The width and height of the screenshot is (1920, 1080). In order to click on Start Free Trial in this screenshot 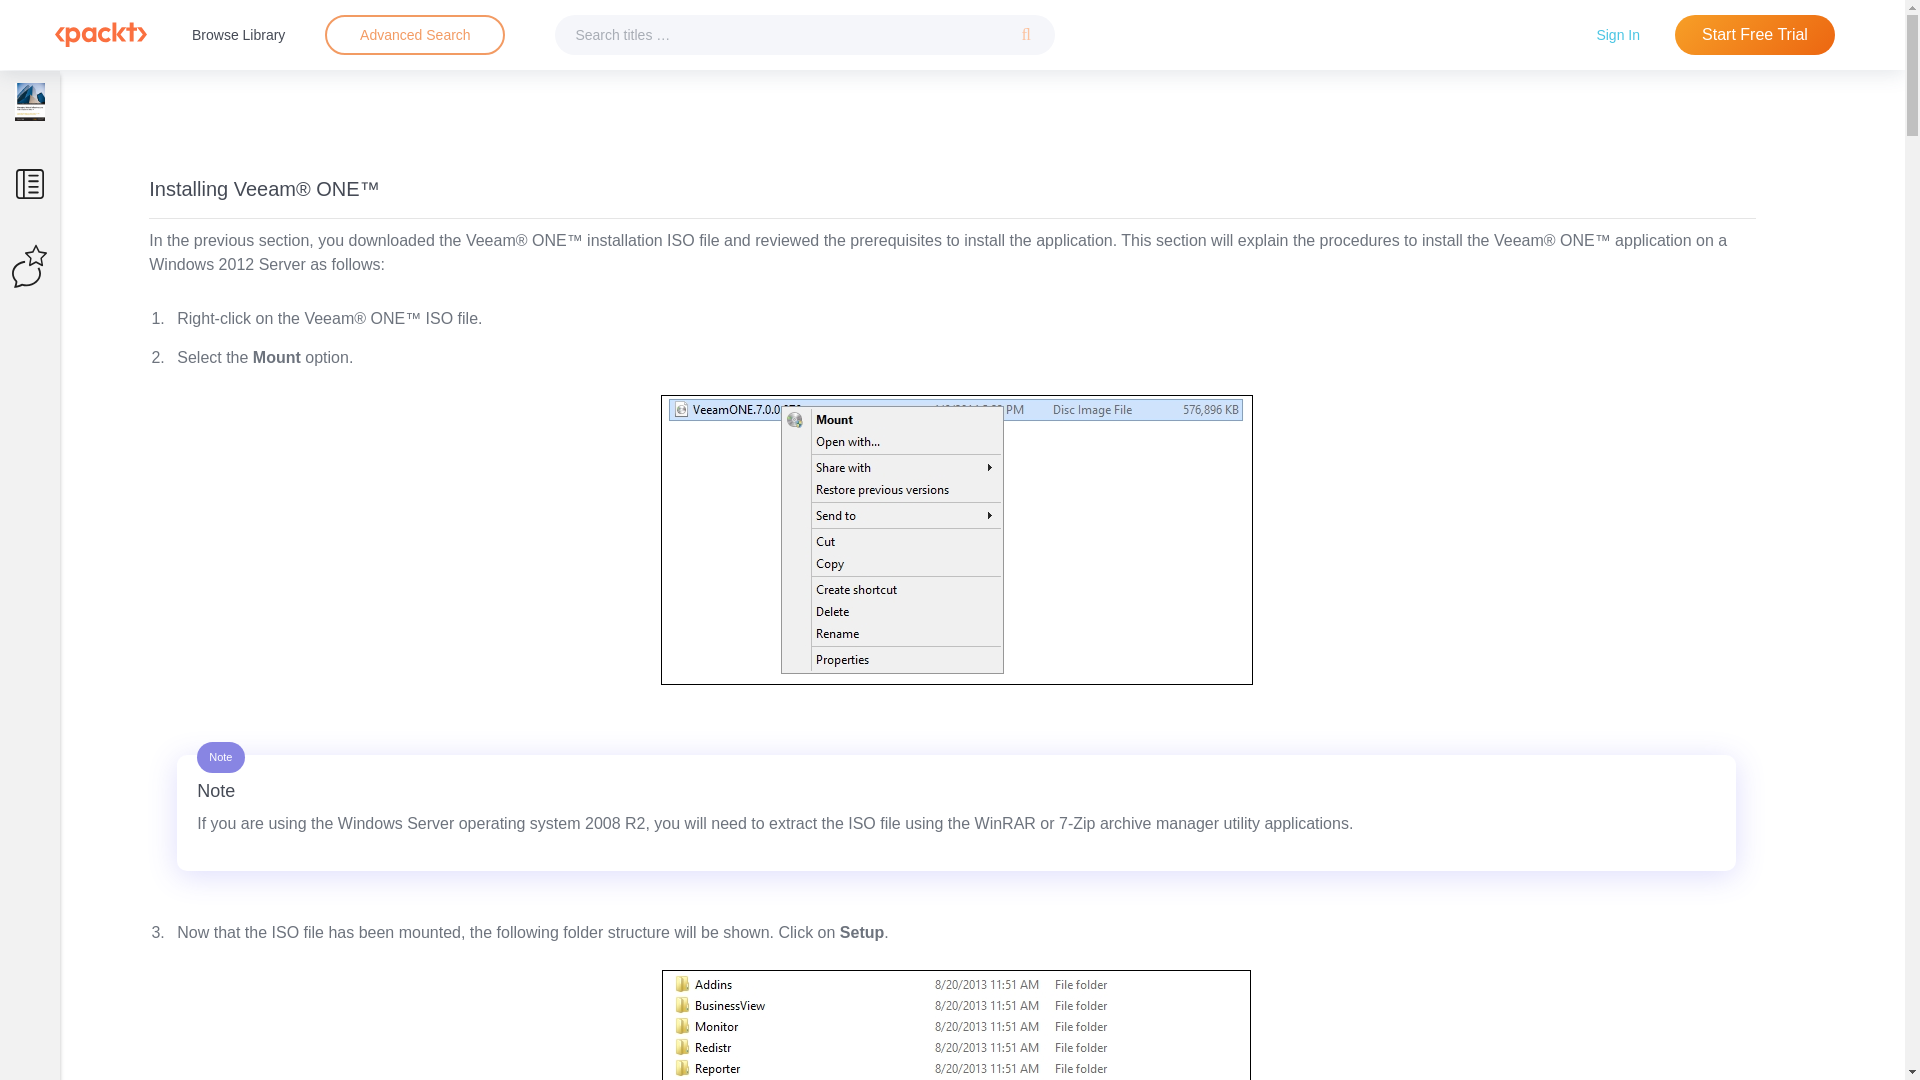, I will do `click(1754, 35)`.